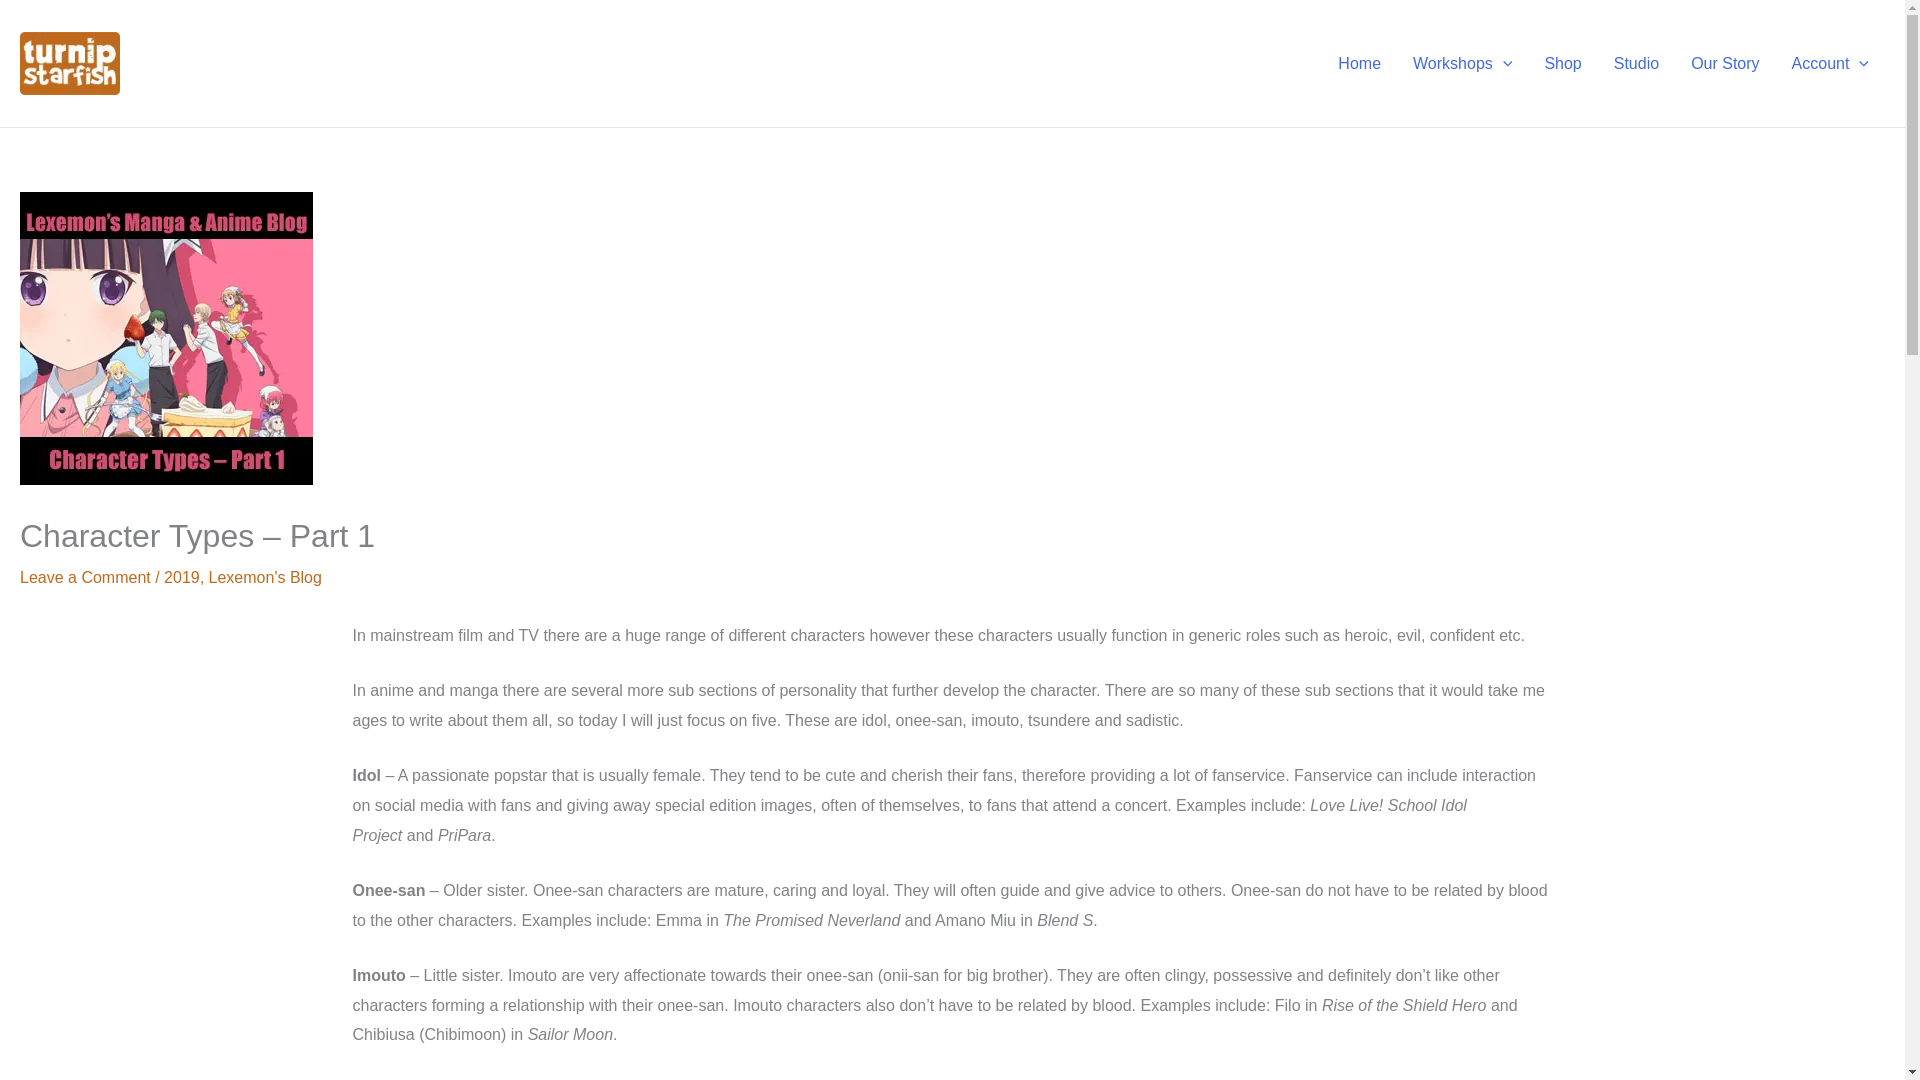 Image resolution: width=1920 pixels, height=1080 pixels. What do you see at coordinates (181, 578) in the screenshot?
I see `2019` at bounding box center [181, 578].